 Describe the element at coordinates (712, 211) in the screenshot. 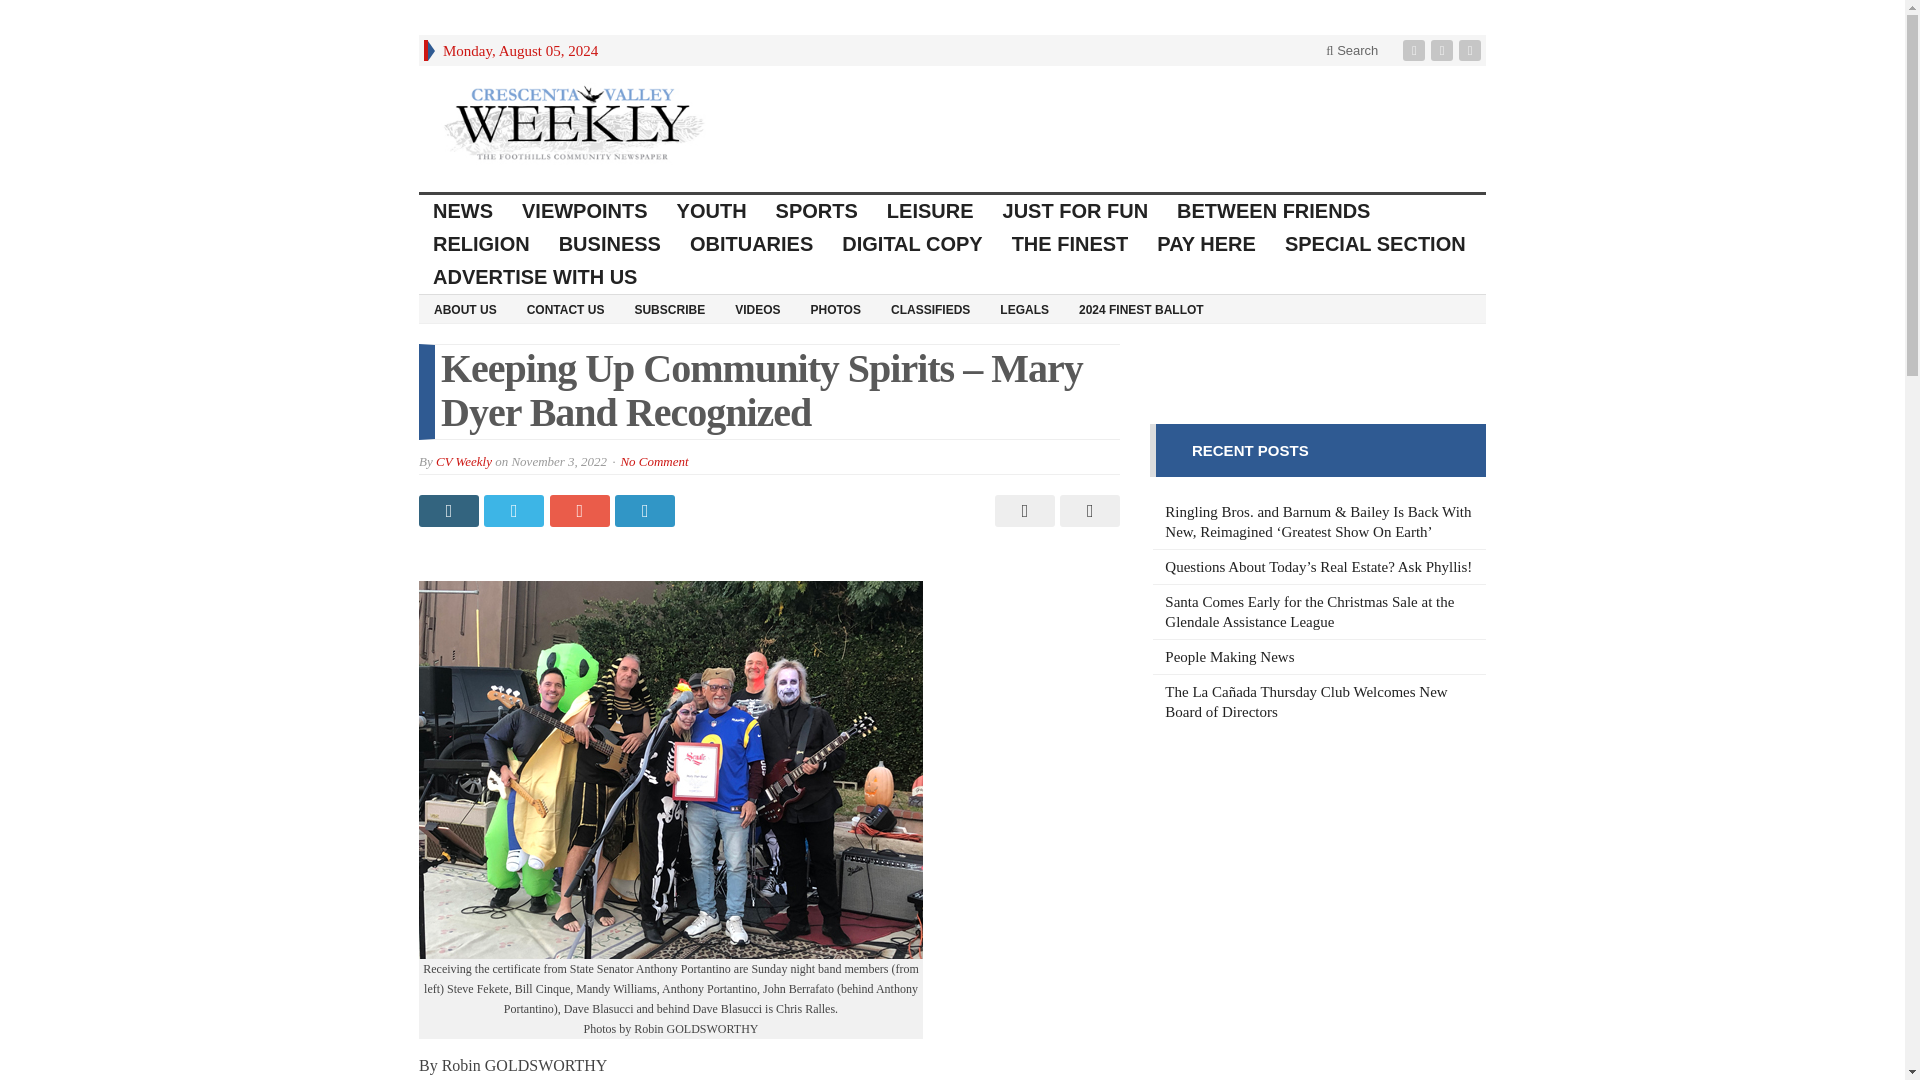

I see `YOUTH` at that location.